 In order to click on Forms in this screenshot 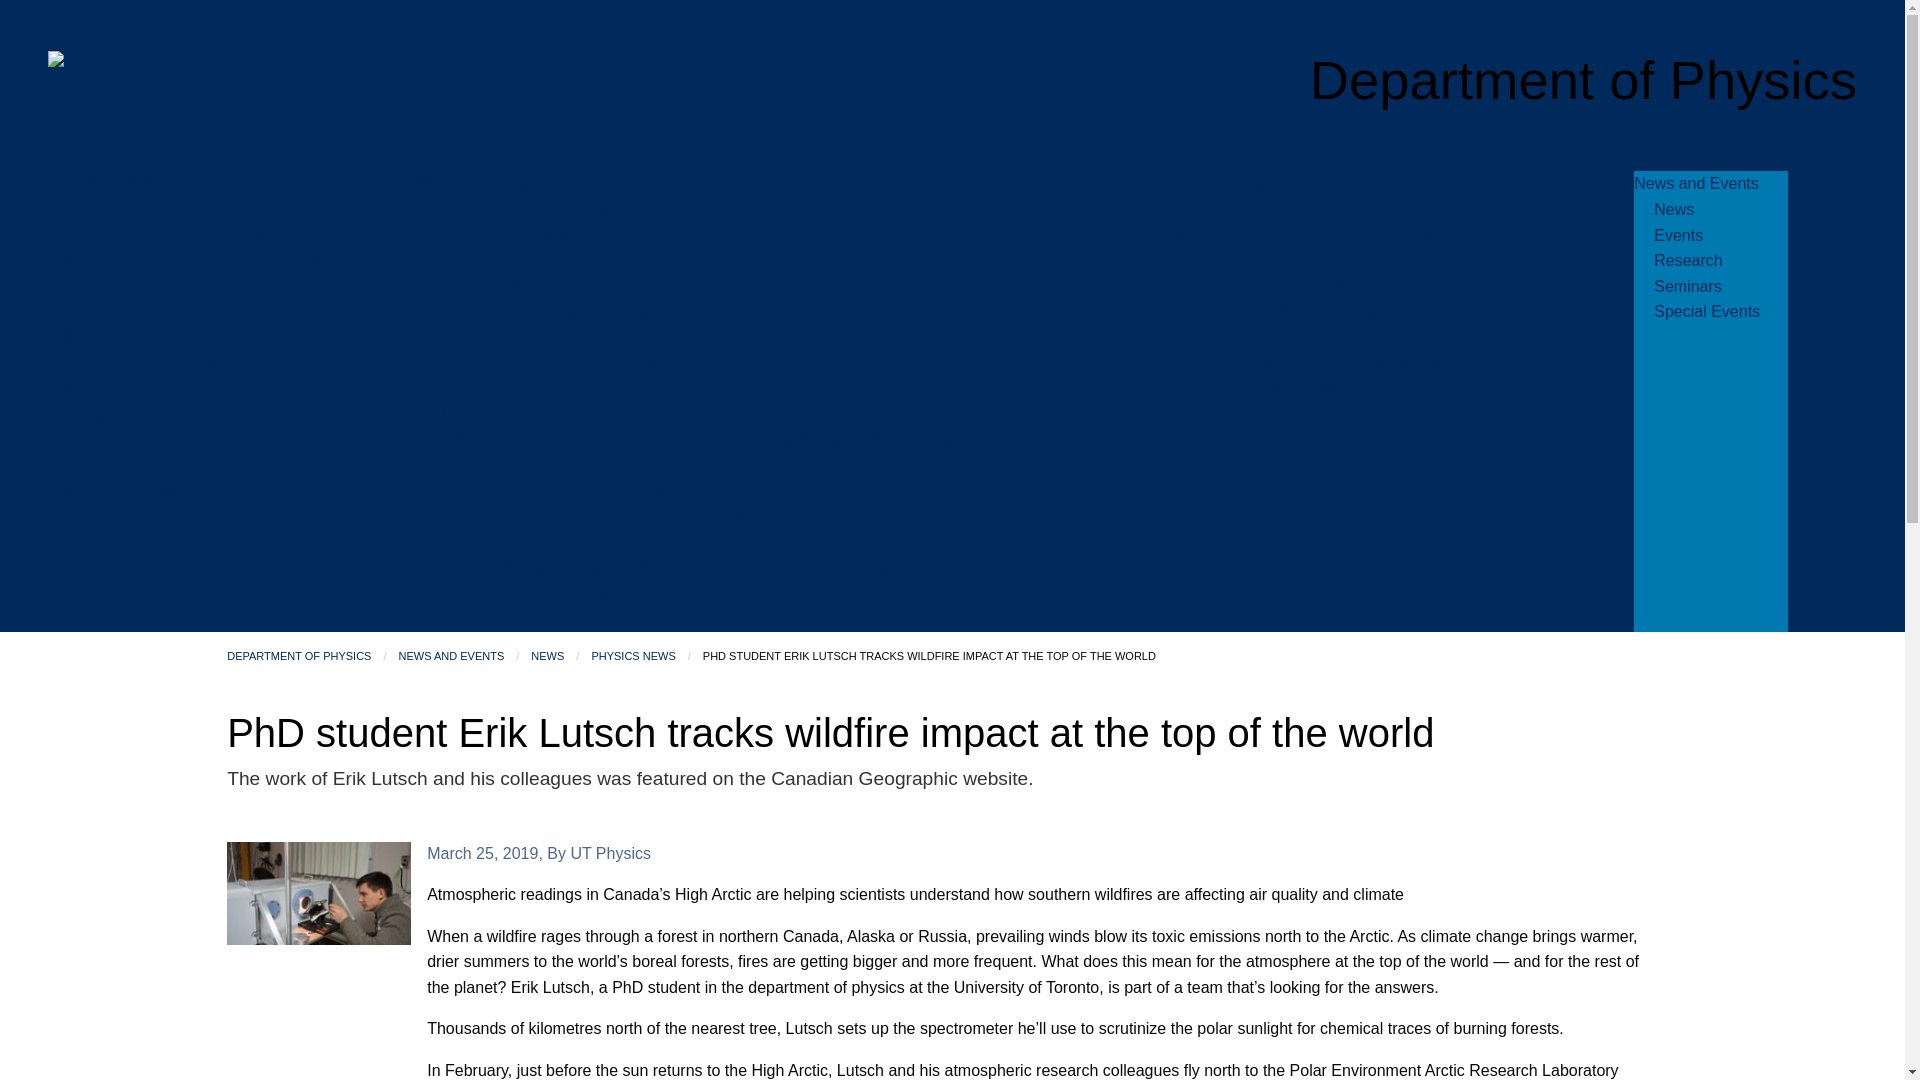, I will do `click(1080, 337)`.